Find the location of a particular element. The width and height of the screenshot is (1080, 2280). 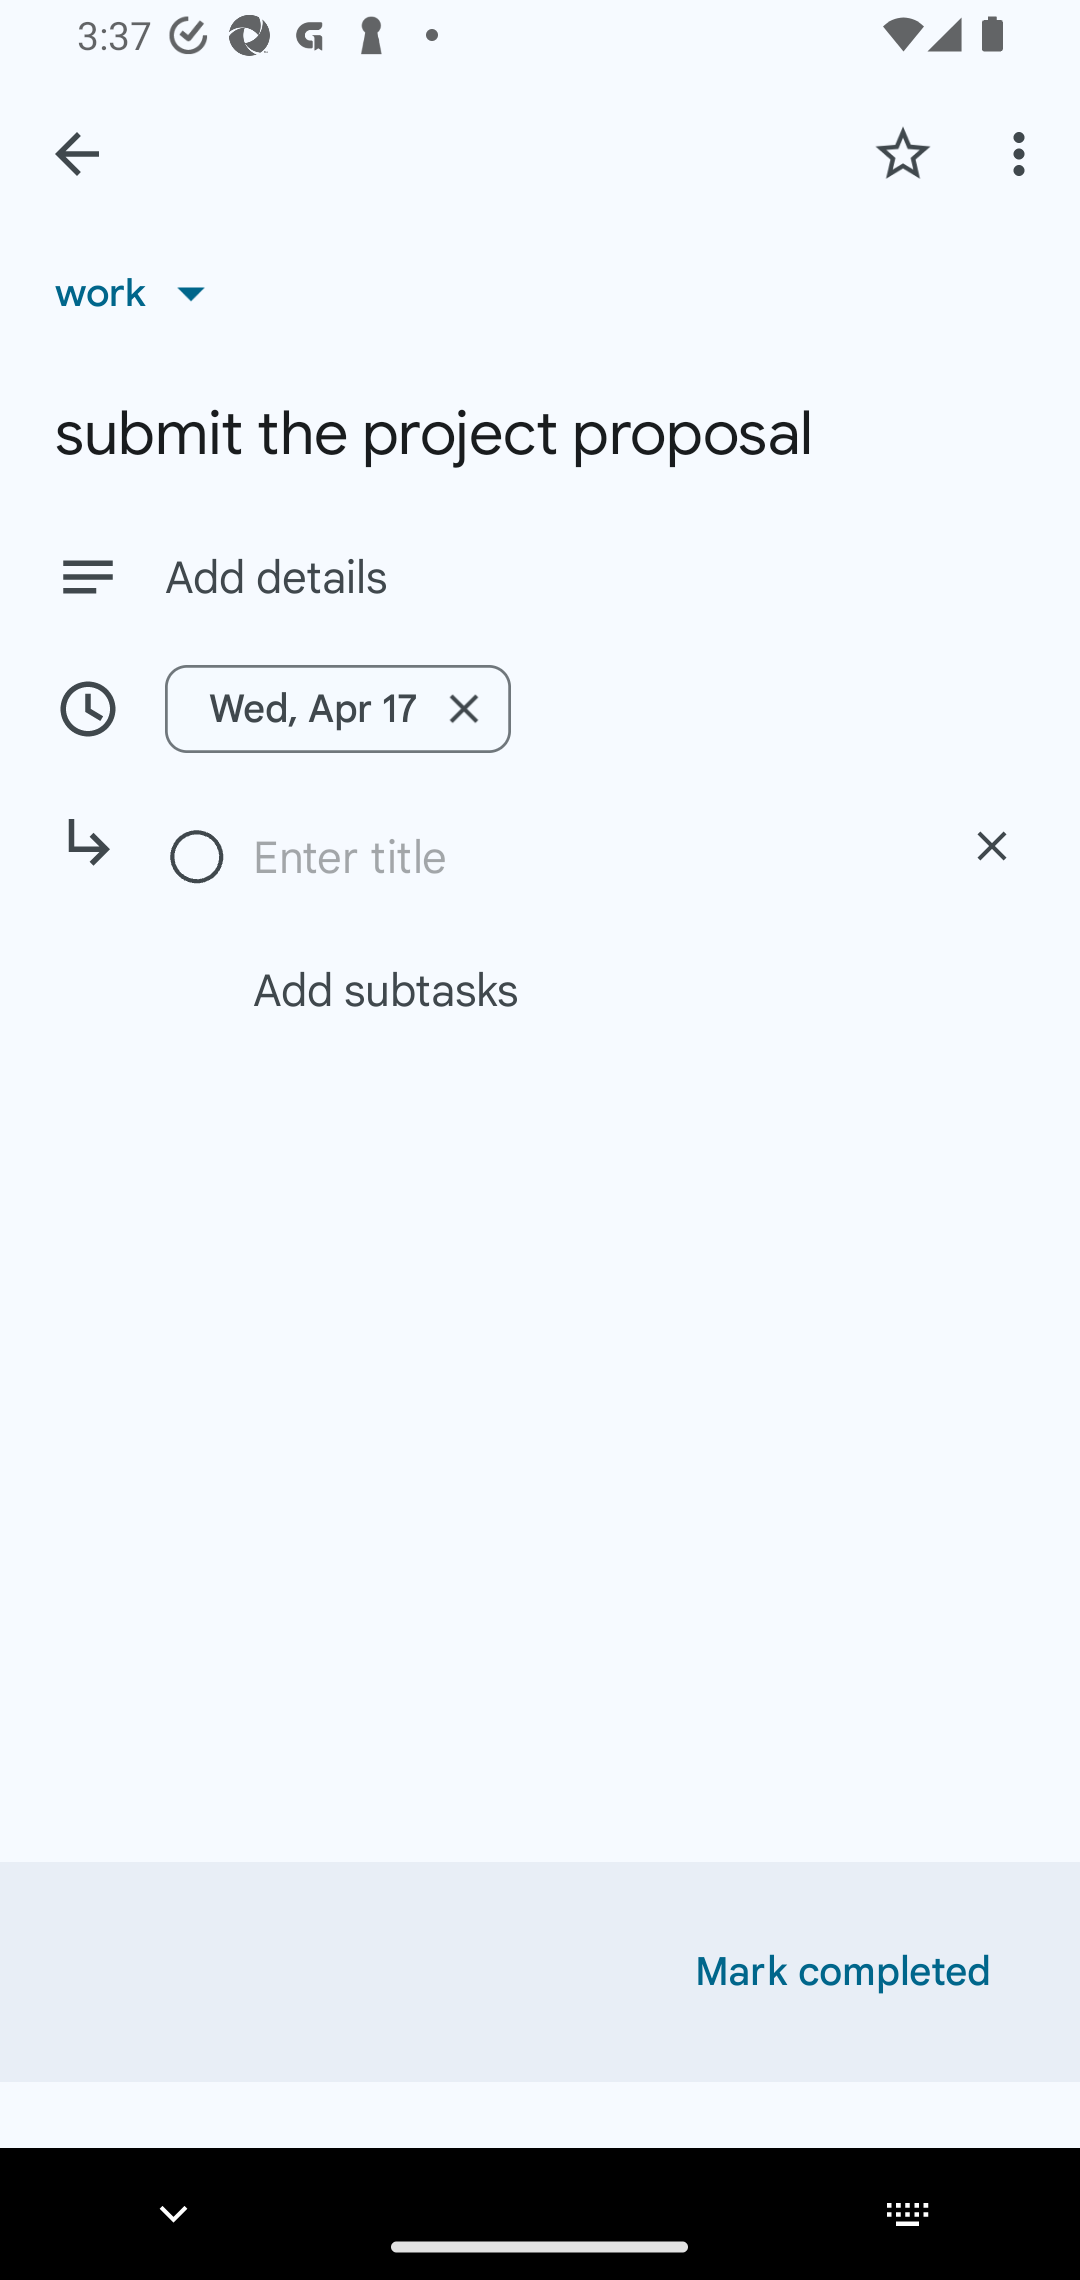

Add details is located at coordinates (540, 576).